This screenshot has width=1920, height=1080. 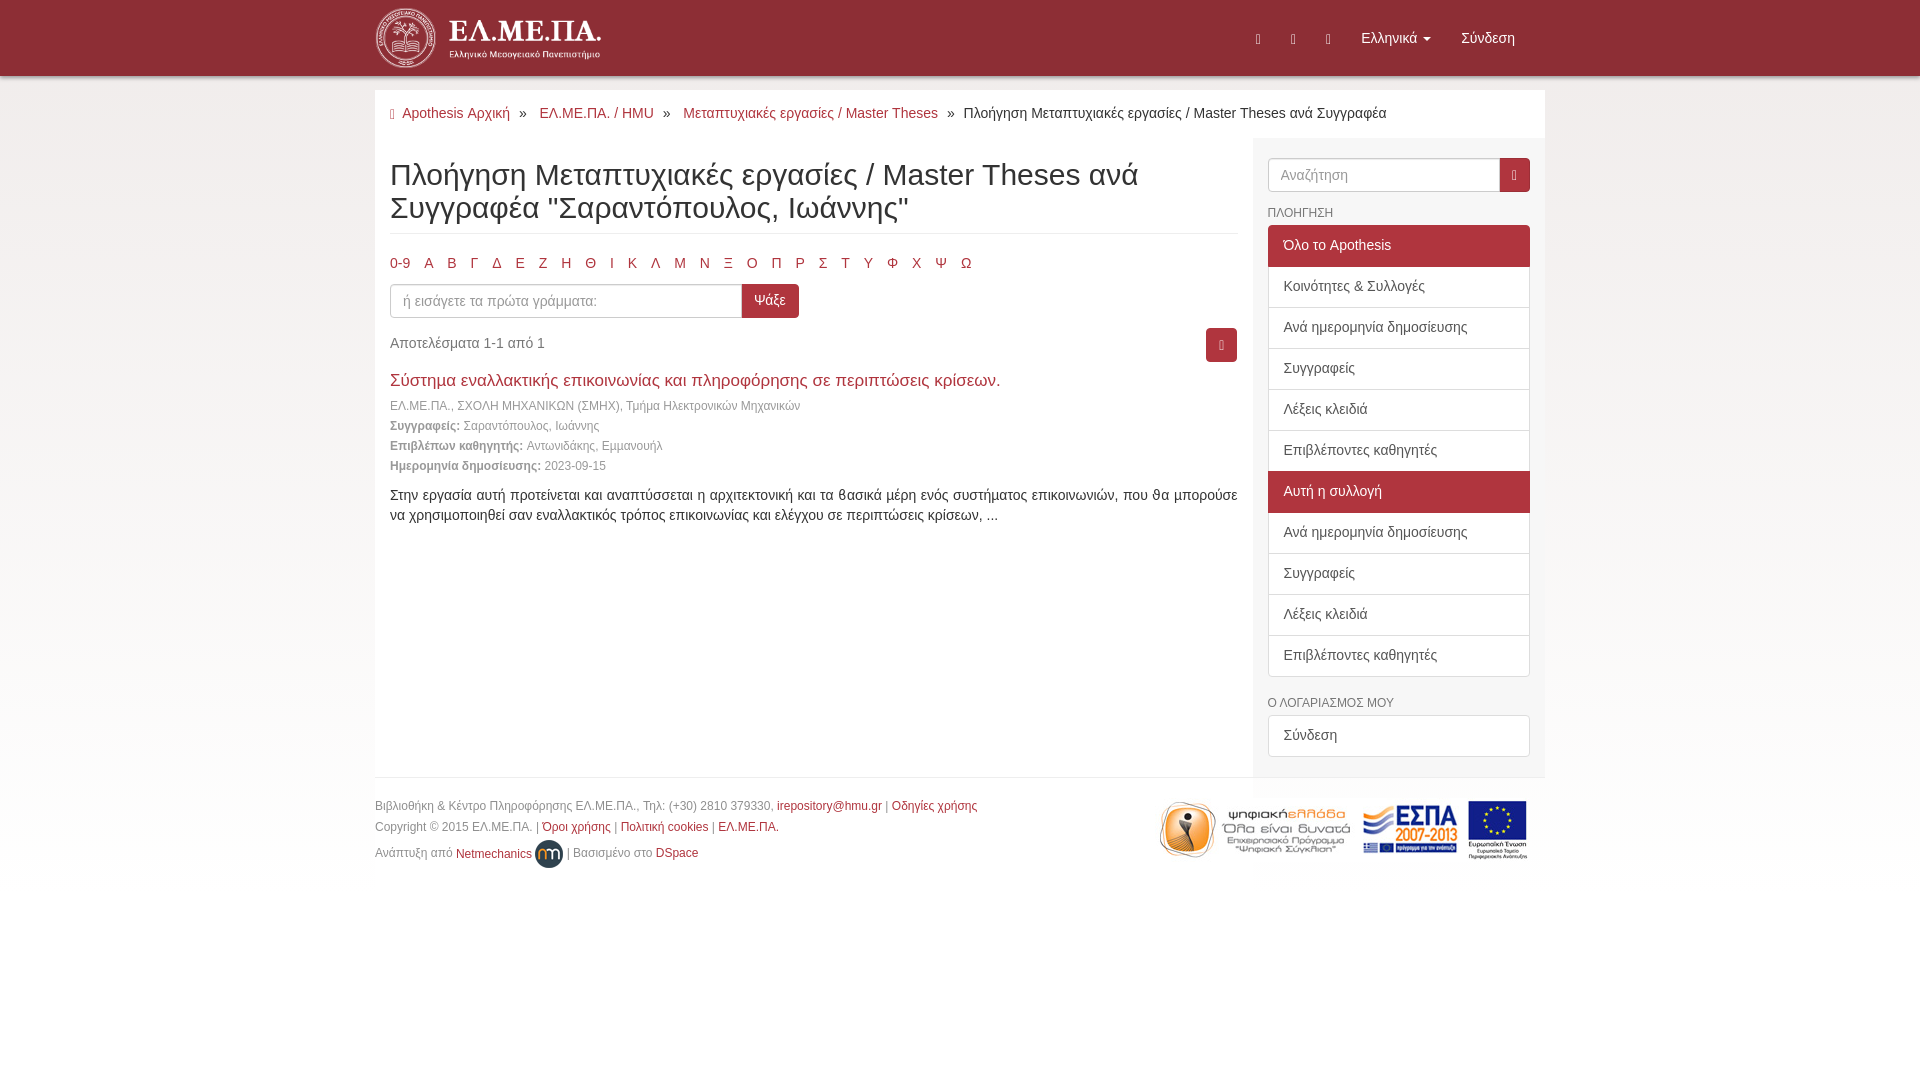 I want to click on netmechanics, so click(x=509, y=853).